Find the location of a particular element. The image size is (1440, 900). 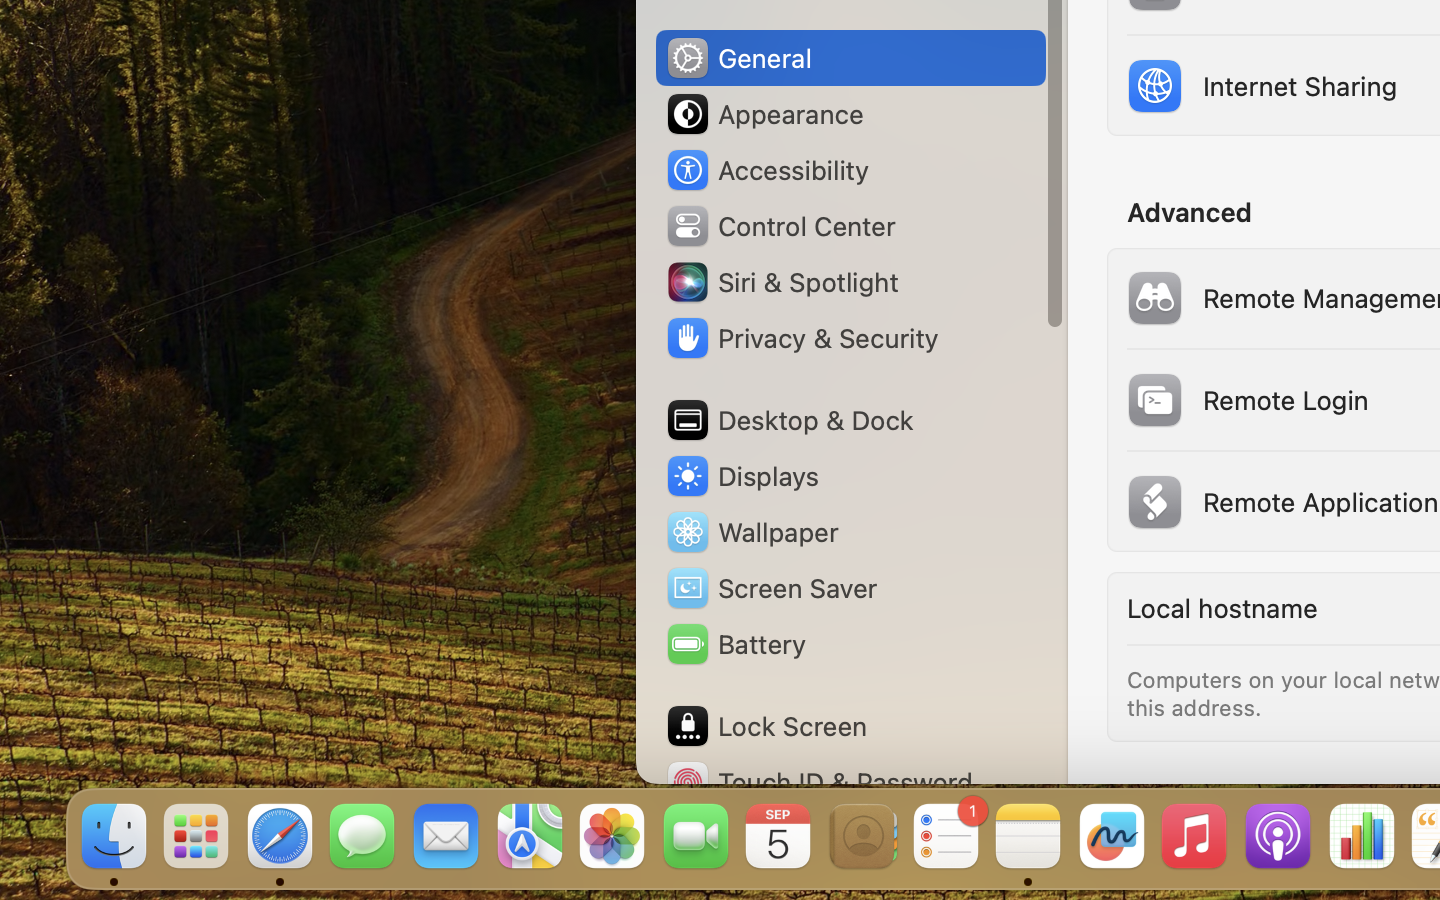

Remote Login is located at coordinates (1245, 400).